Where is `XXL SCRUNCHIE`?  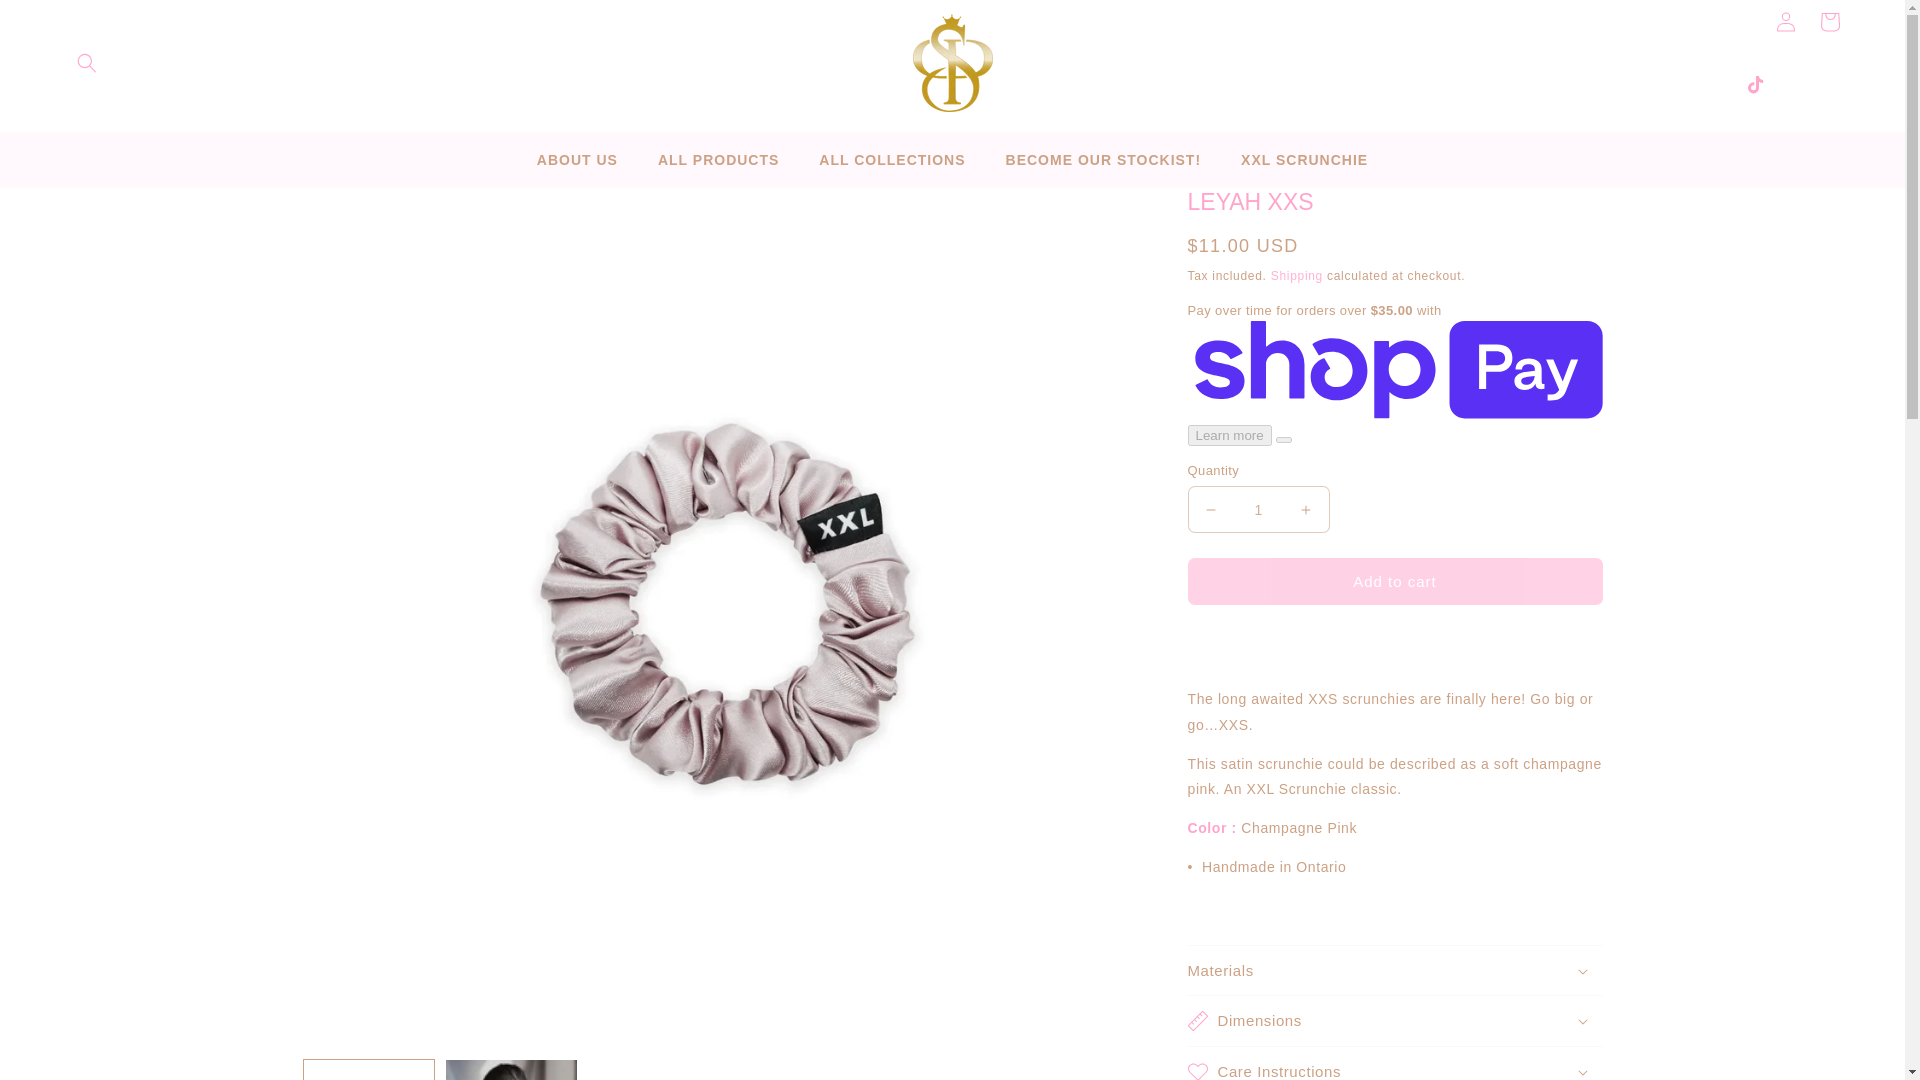
XXL SCRUNCHIE is located at coordinates (1304, 160).